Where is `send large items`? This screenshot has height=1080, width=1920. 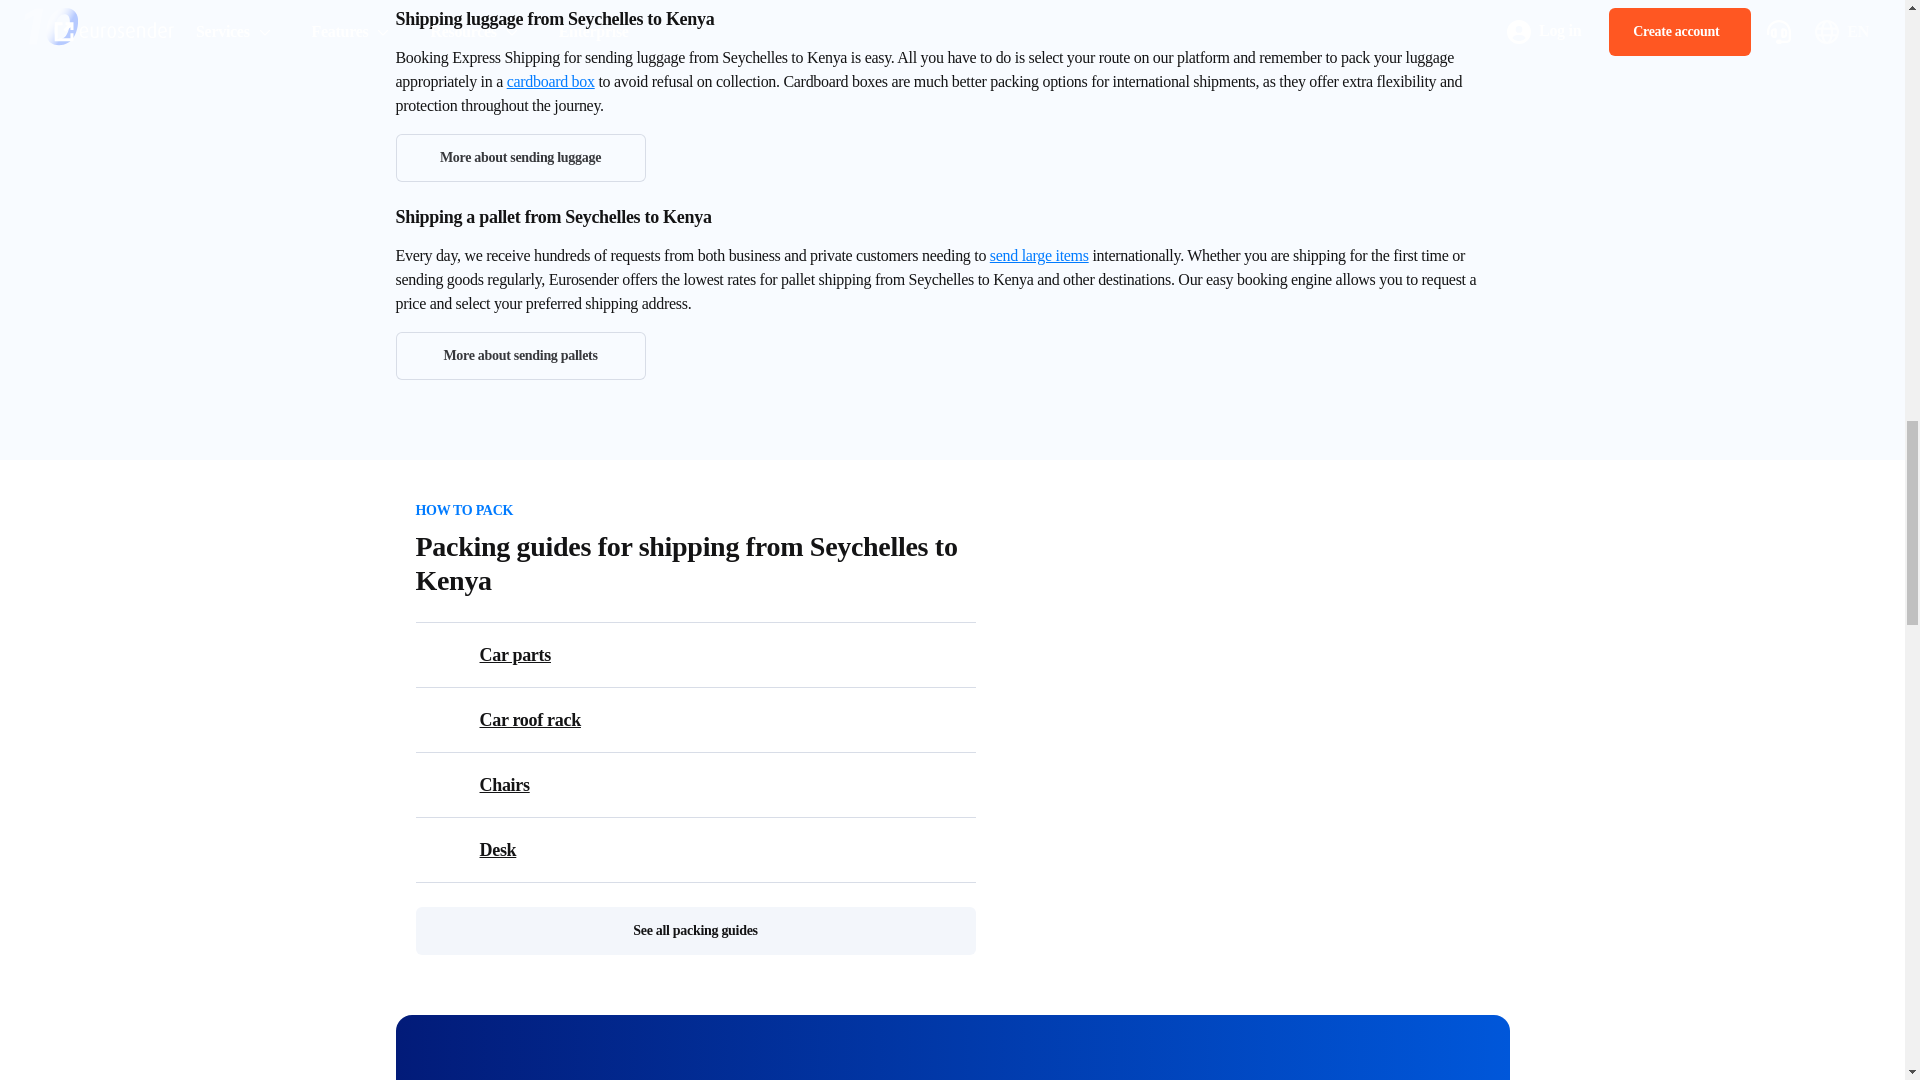
send large items is located at coordinates (1039, 255).